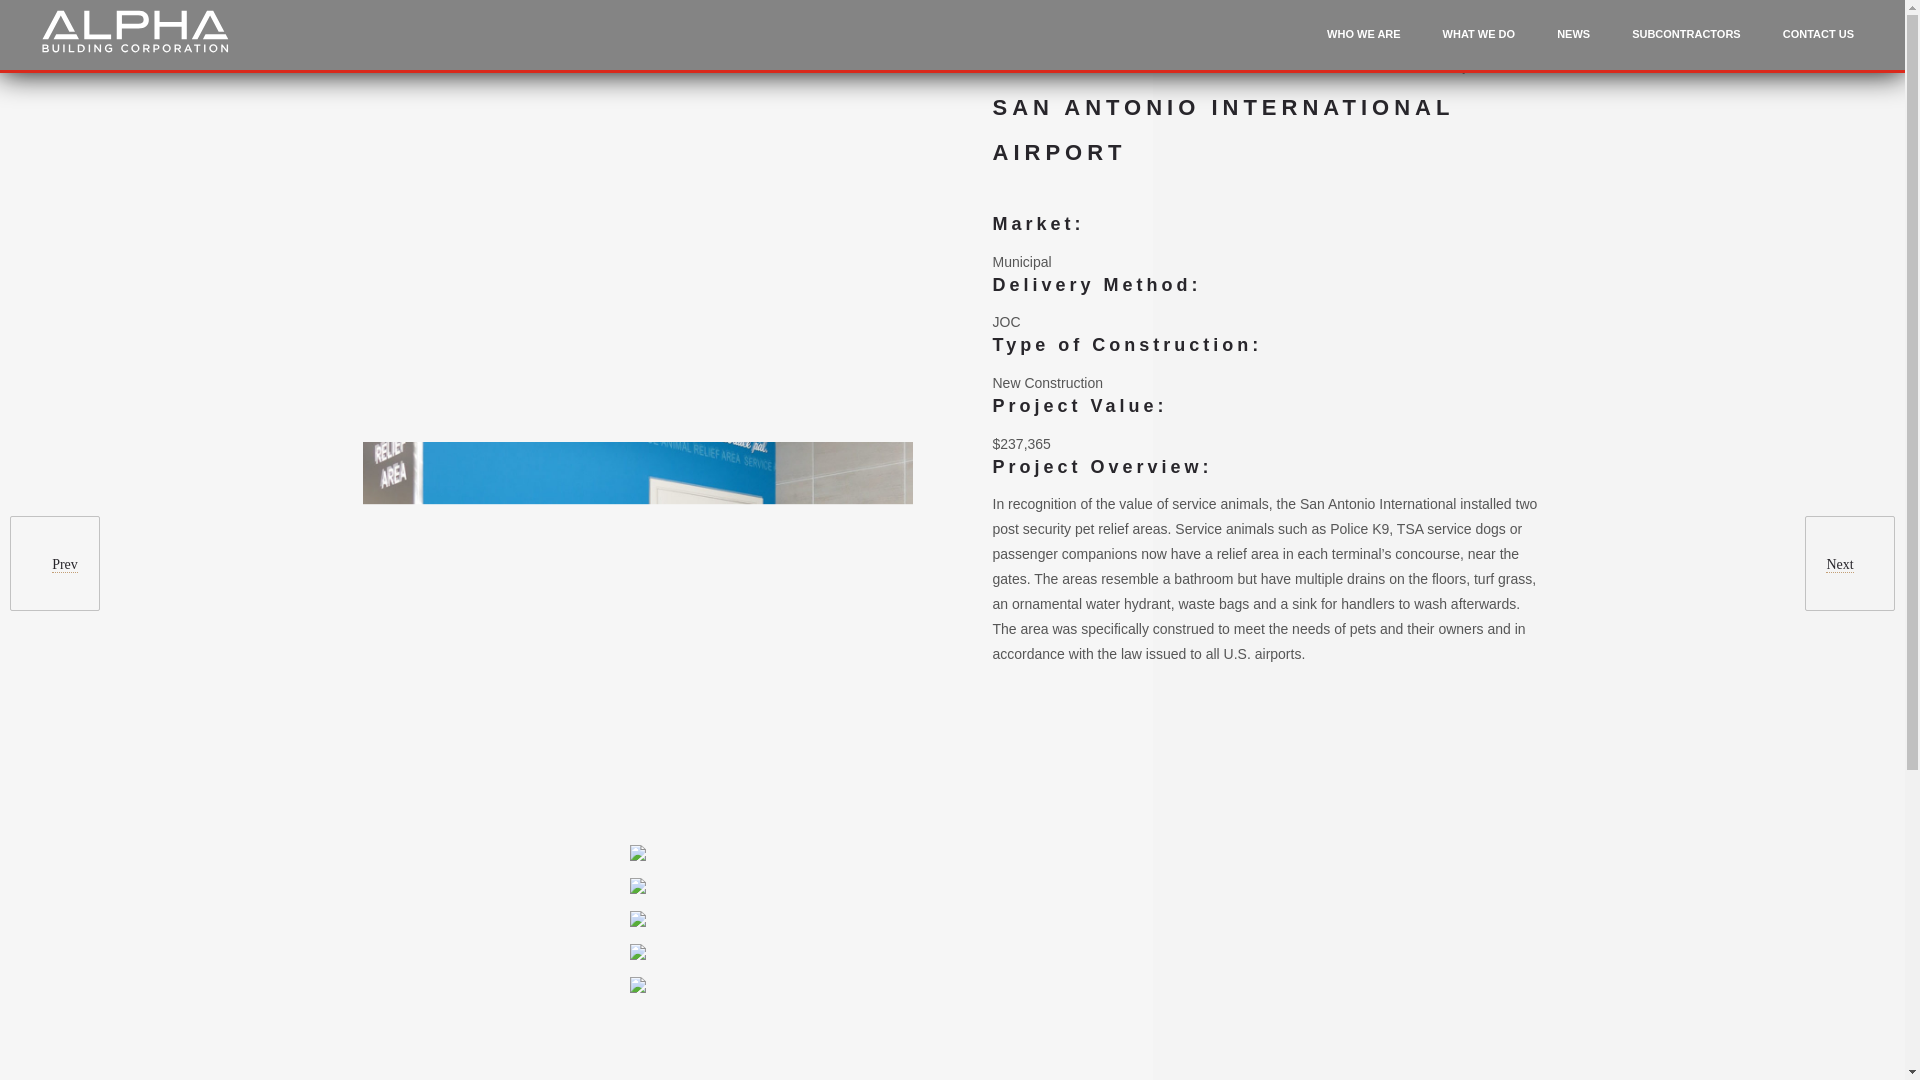  Describe the element at coordinates (1686, 42) in the screenshot. I see `SUBCONTRACTORS` at that location.